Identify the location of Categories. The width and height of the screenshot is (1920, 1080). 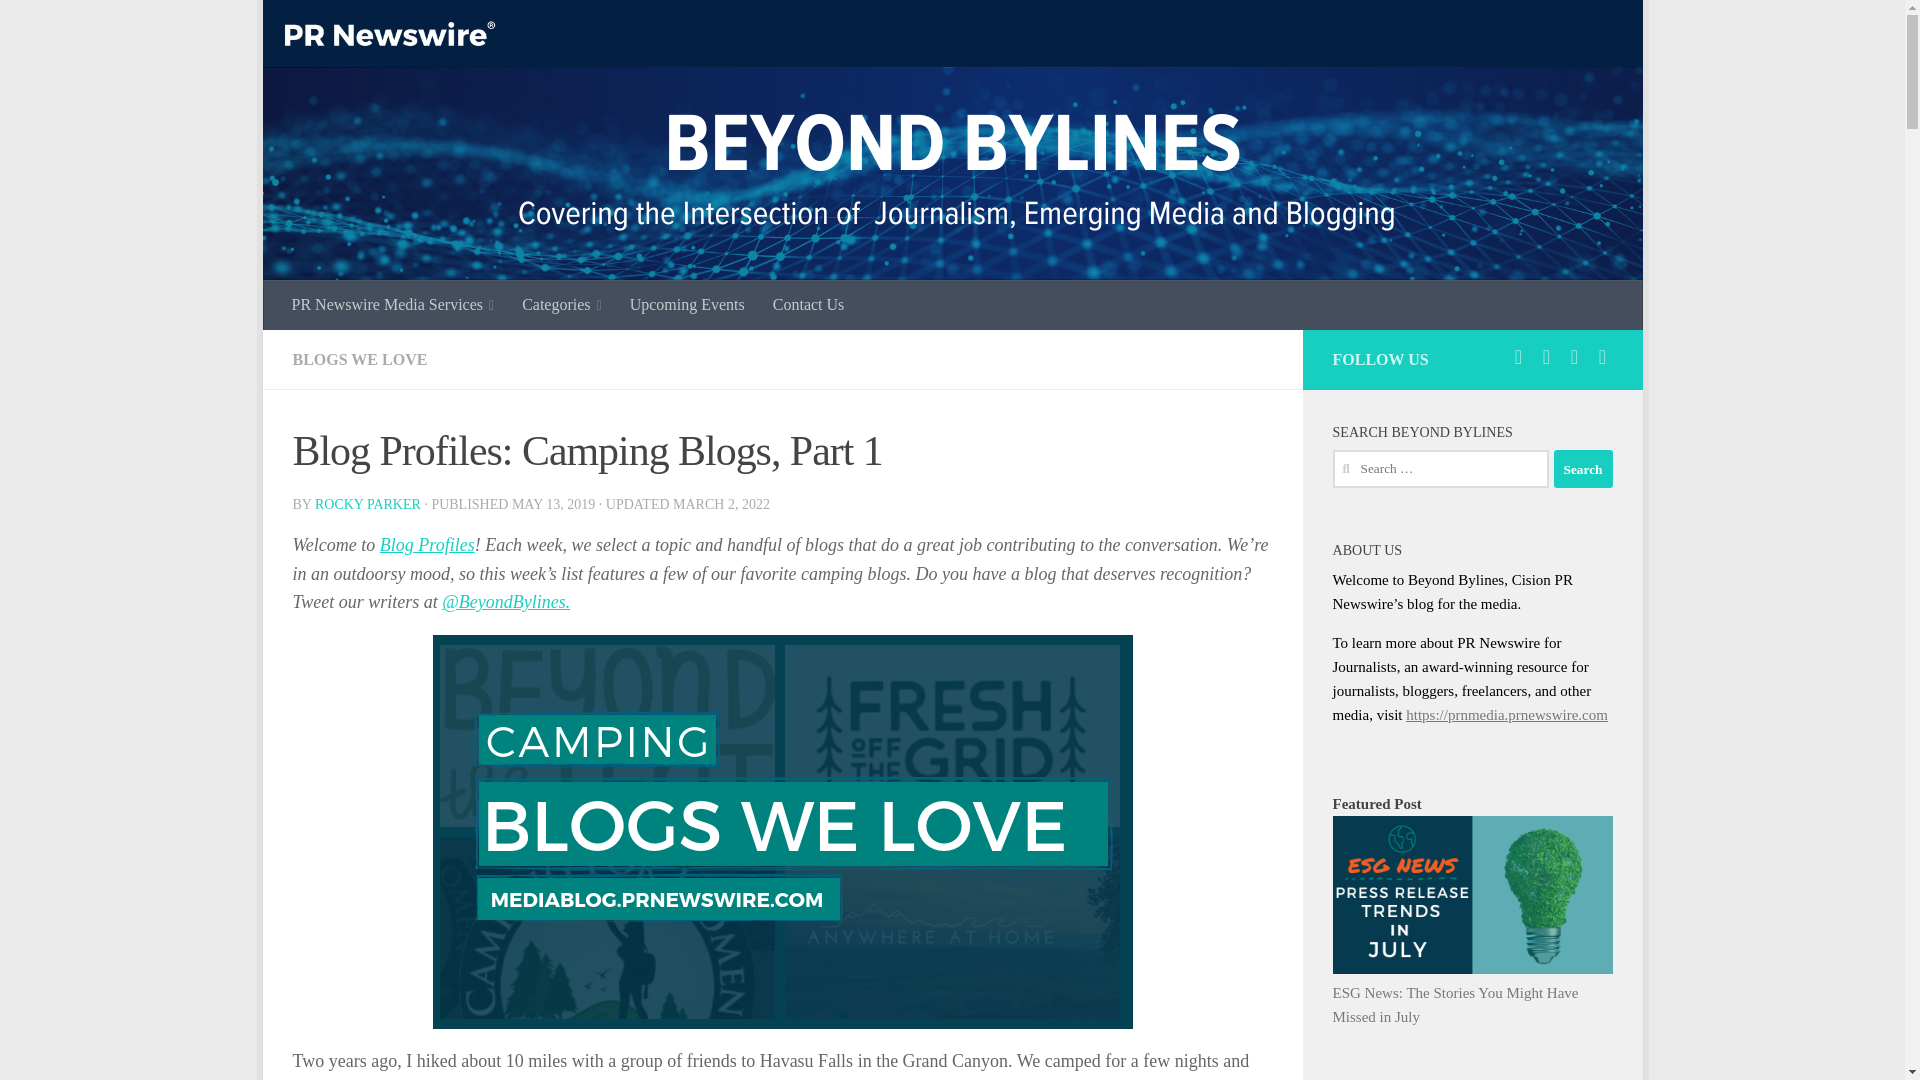
(562, 304).